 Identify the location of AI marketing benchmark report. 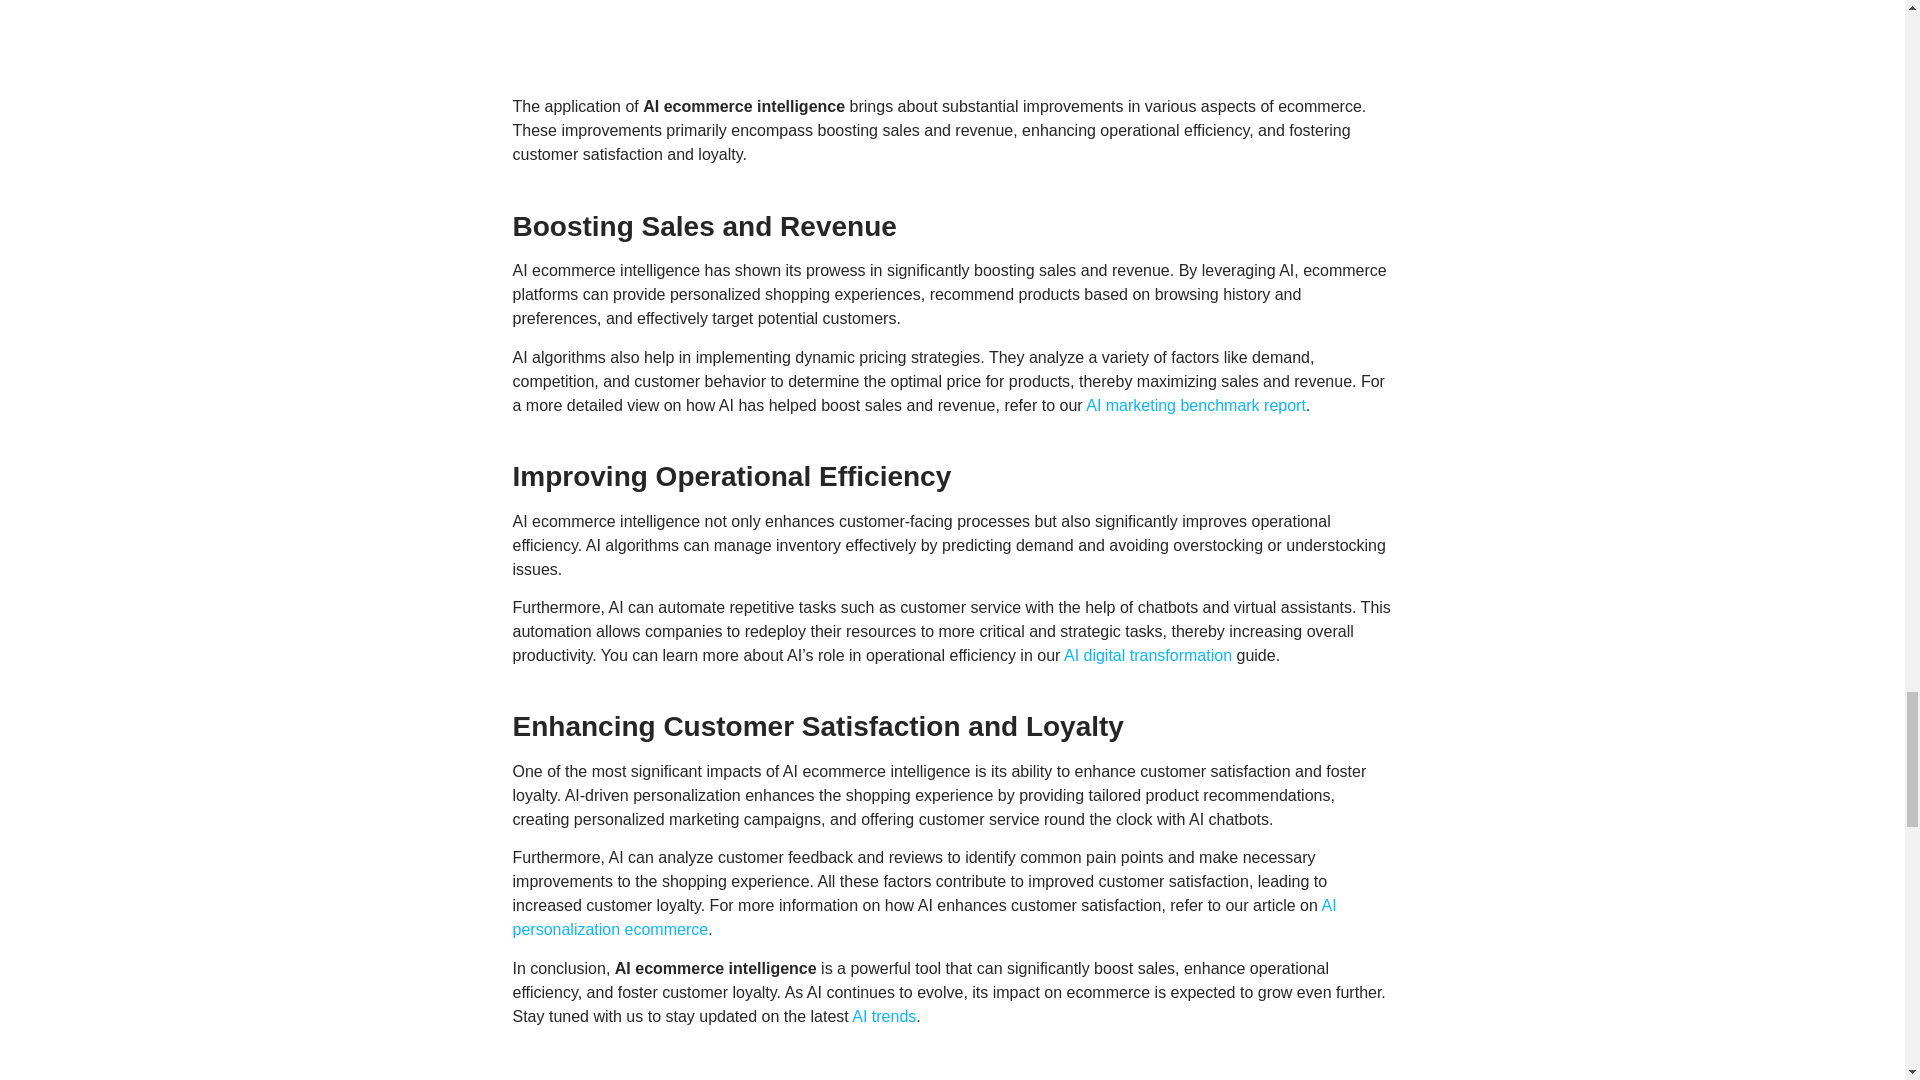
(1196, 405).